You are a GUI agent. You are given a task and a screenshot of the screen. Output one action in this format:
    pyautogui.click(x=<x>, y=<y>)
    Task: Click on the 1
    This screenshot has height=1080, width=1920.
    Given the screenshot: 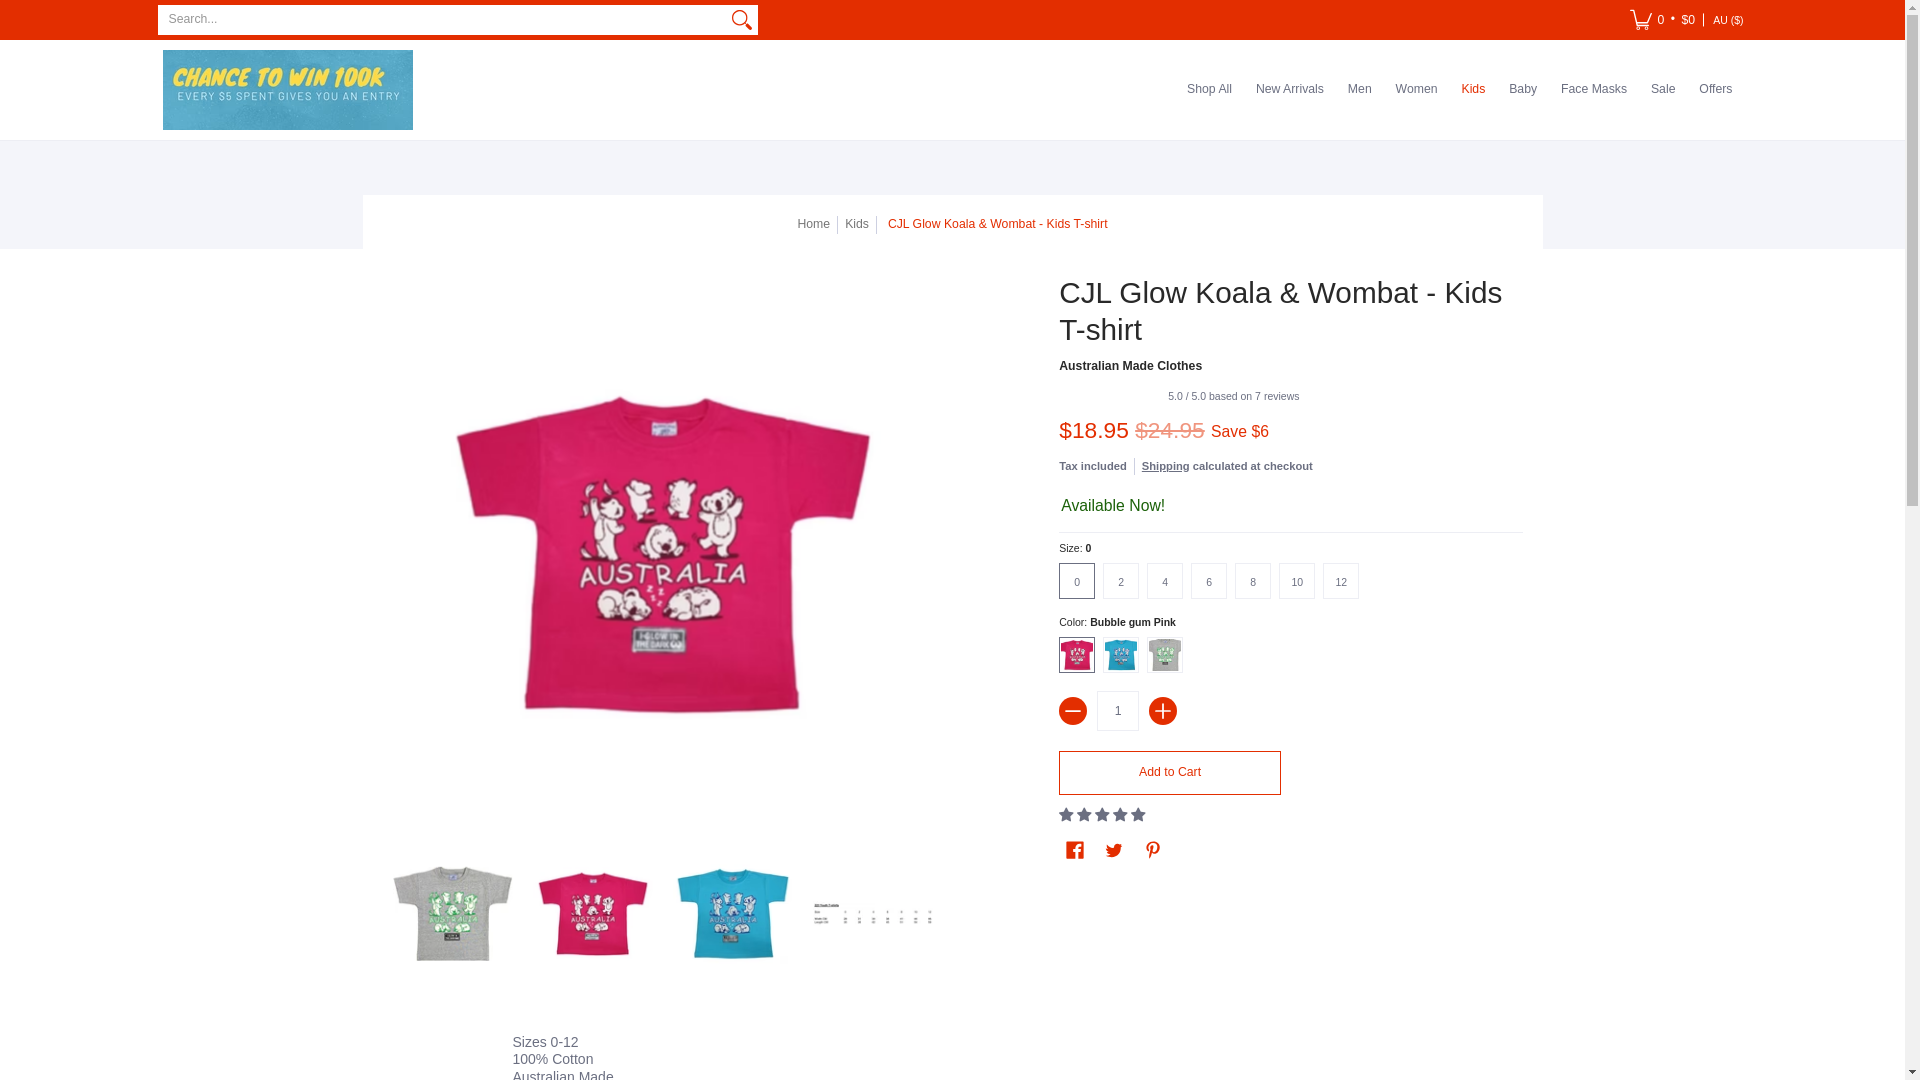 What is the action you would take?
    pyautogui.click(x=1117, y=711)
    